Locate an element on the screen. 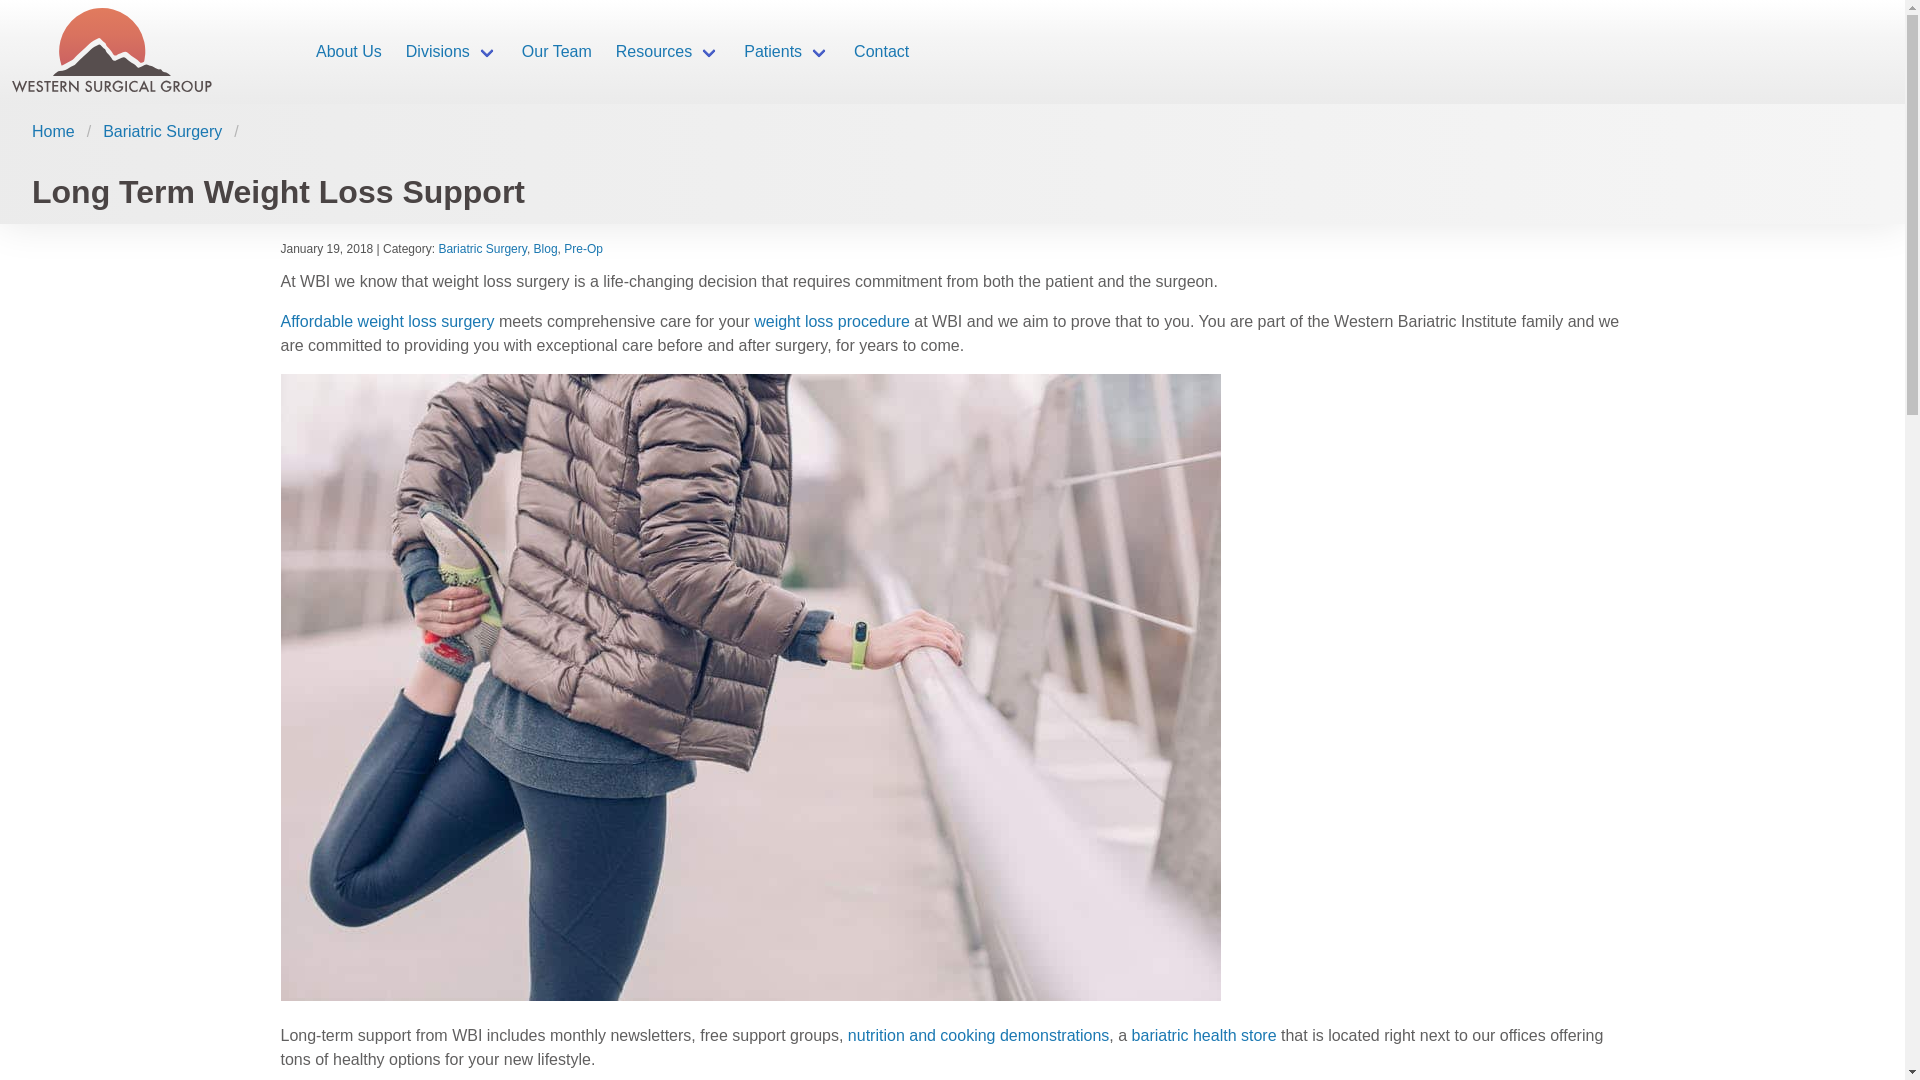 The width and height of the screenshot is (1920, 1080). Bariatric Surgery is located at coordinates (162, 131).